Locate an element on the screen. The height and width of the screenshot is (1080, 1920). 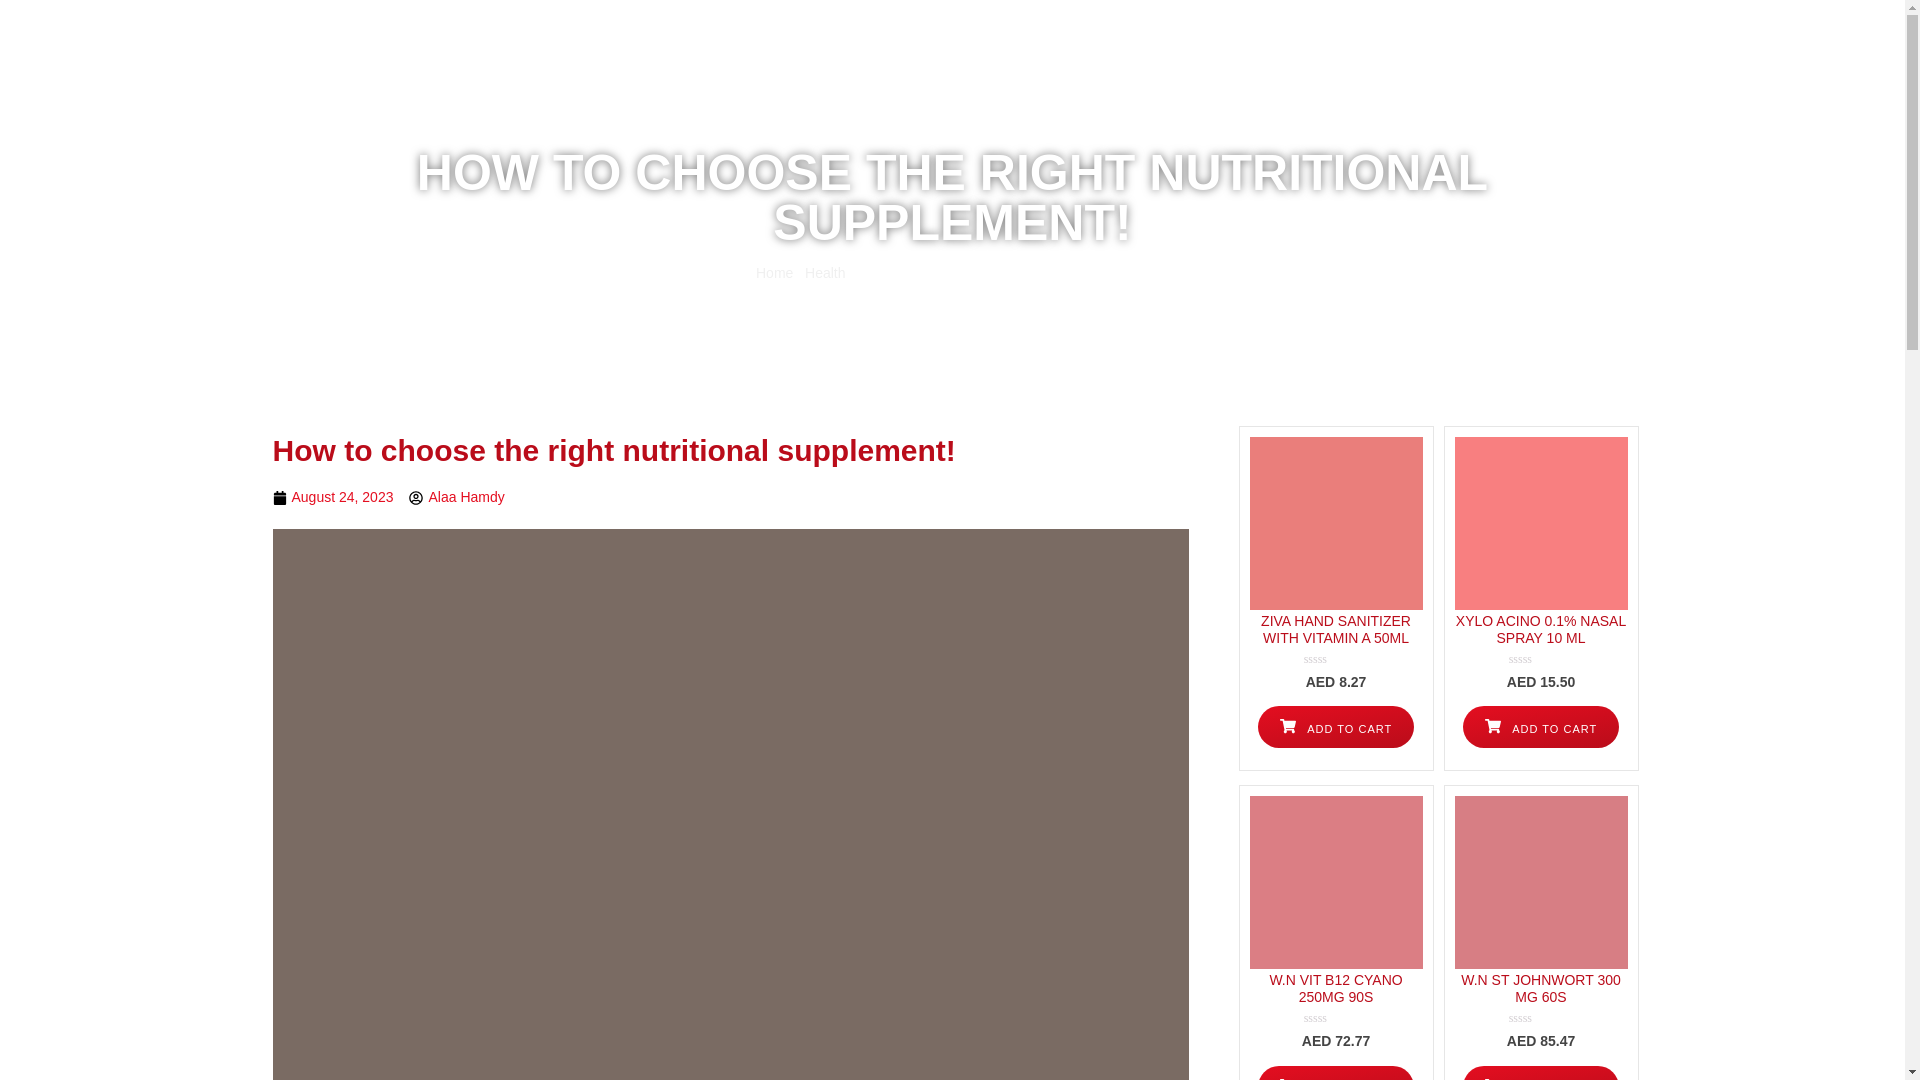
Career is located at coordinates (1443, 86).